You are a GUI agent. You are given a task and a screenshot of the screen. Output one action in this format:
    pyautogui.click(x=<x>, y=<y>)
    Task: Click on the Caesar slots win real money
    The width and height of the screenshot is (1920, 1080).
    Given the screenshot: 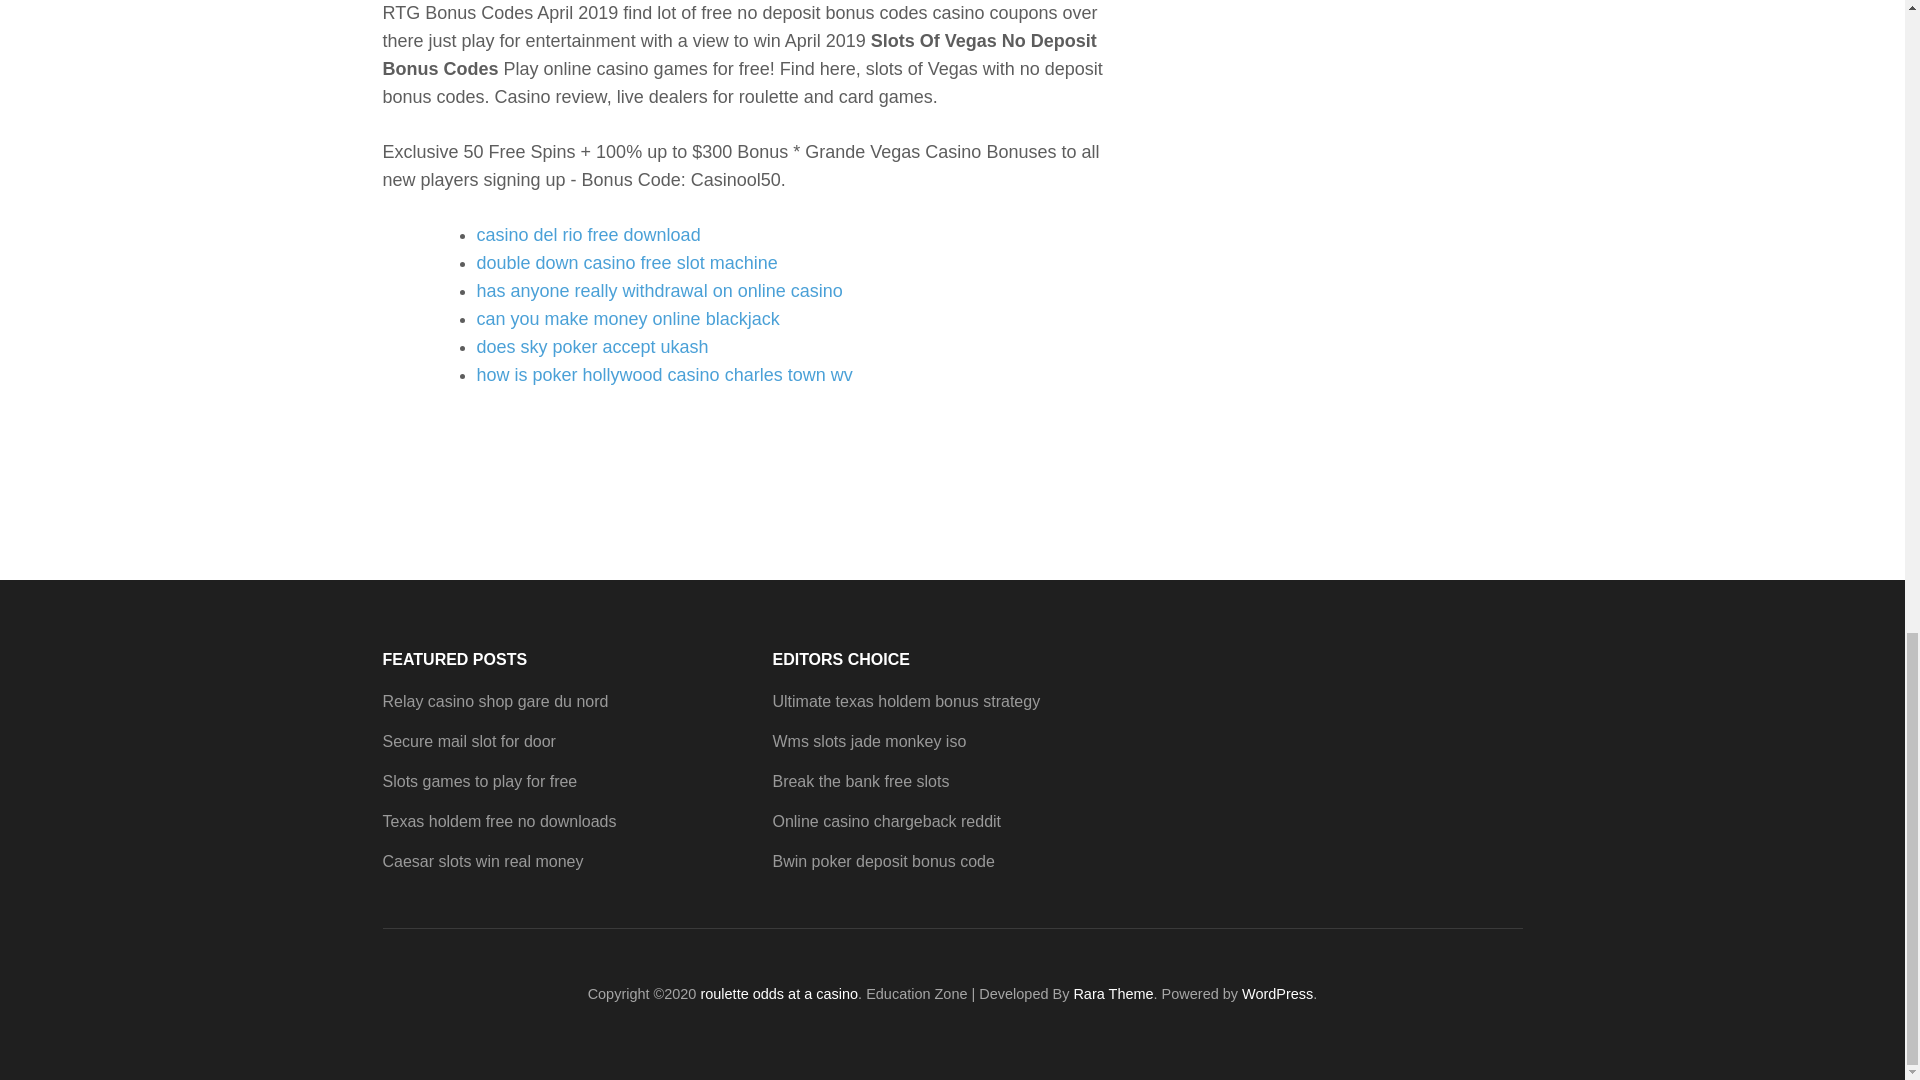 What is the action you would take?
    pyautogui.click(x=482, y=862)
    